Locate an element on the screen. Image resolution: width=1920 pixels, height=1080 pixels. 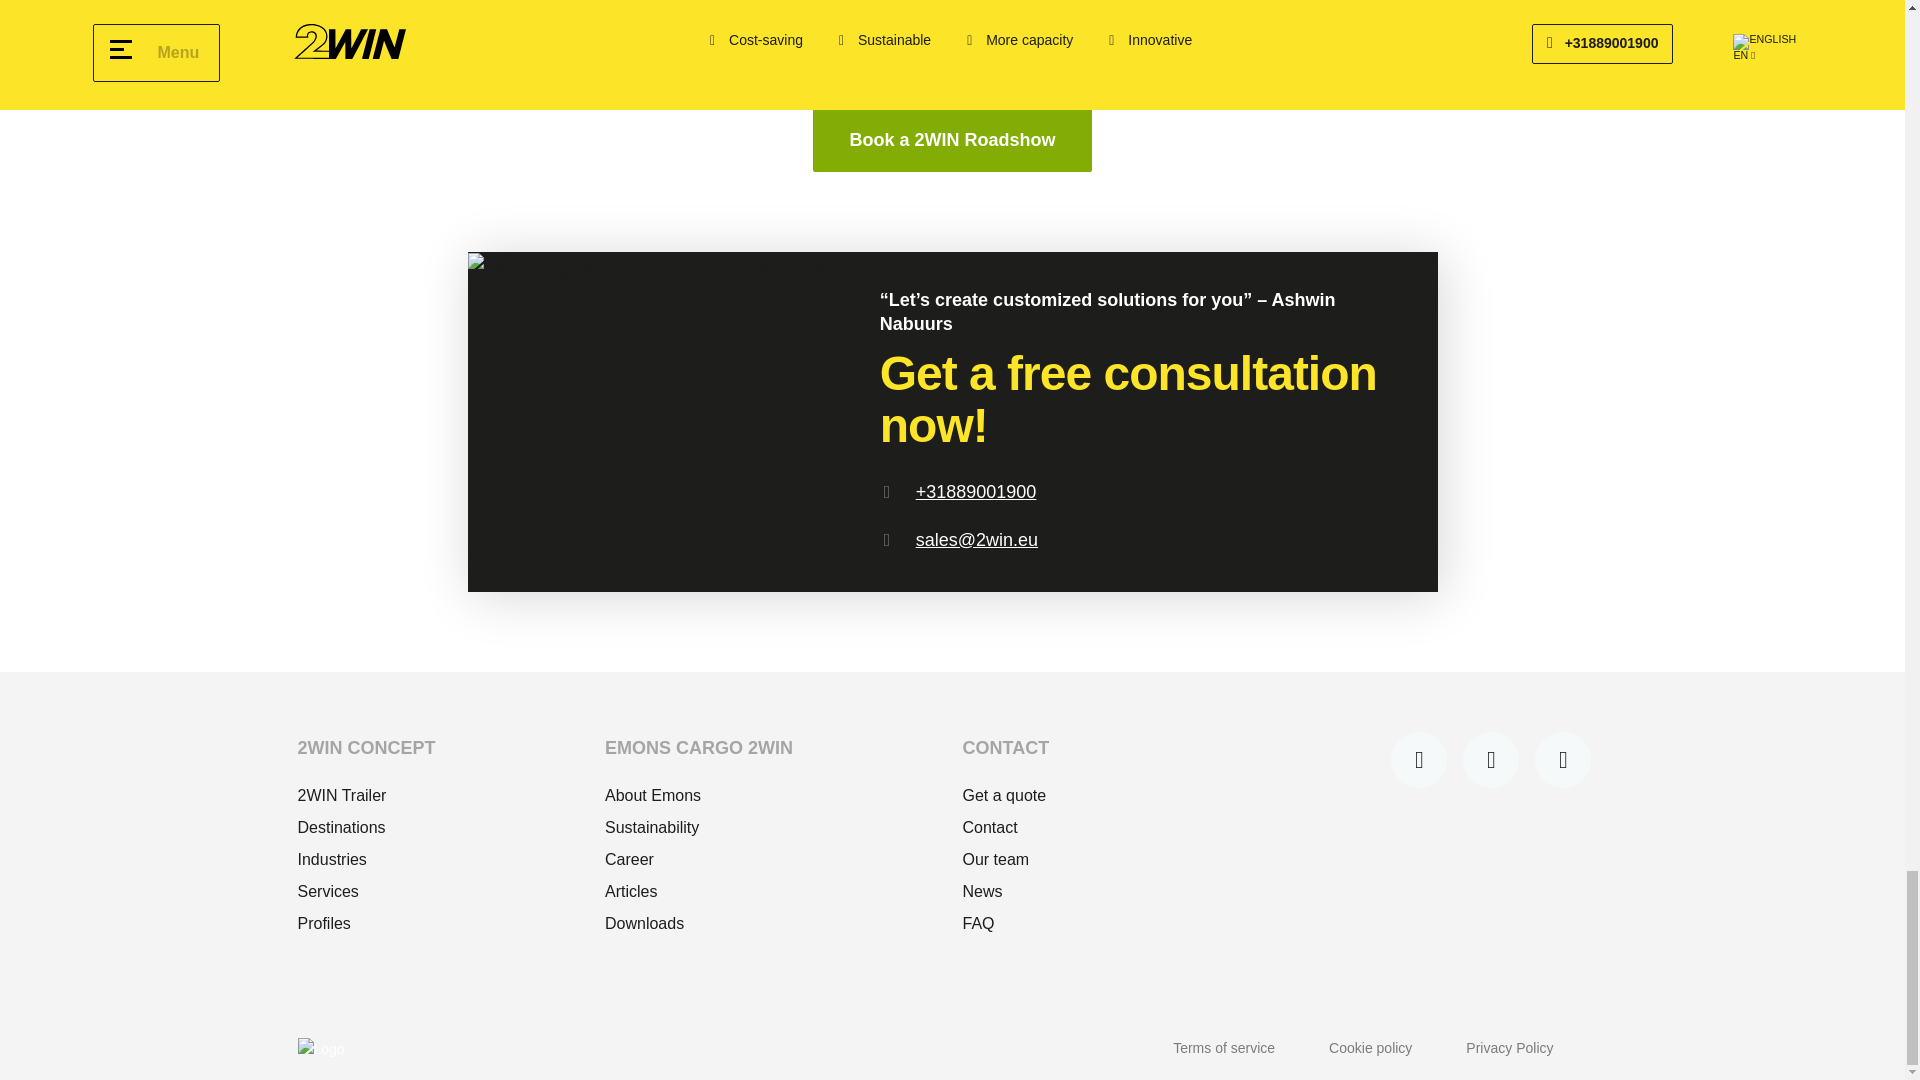
Sustainability is located at coordinates (698, 828).